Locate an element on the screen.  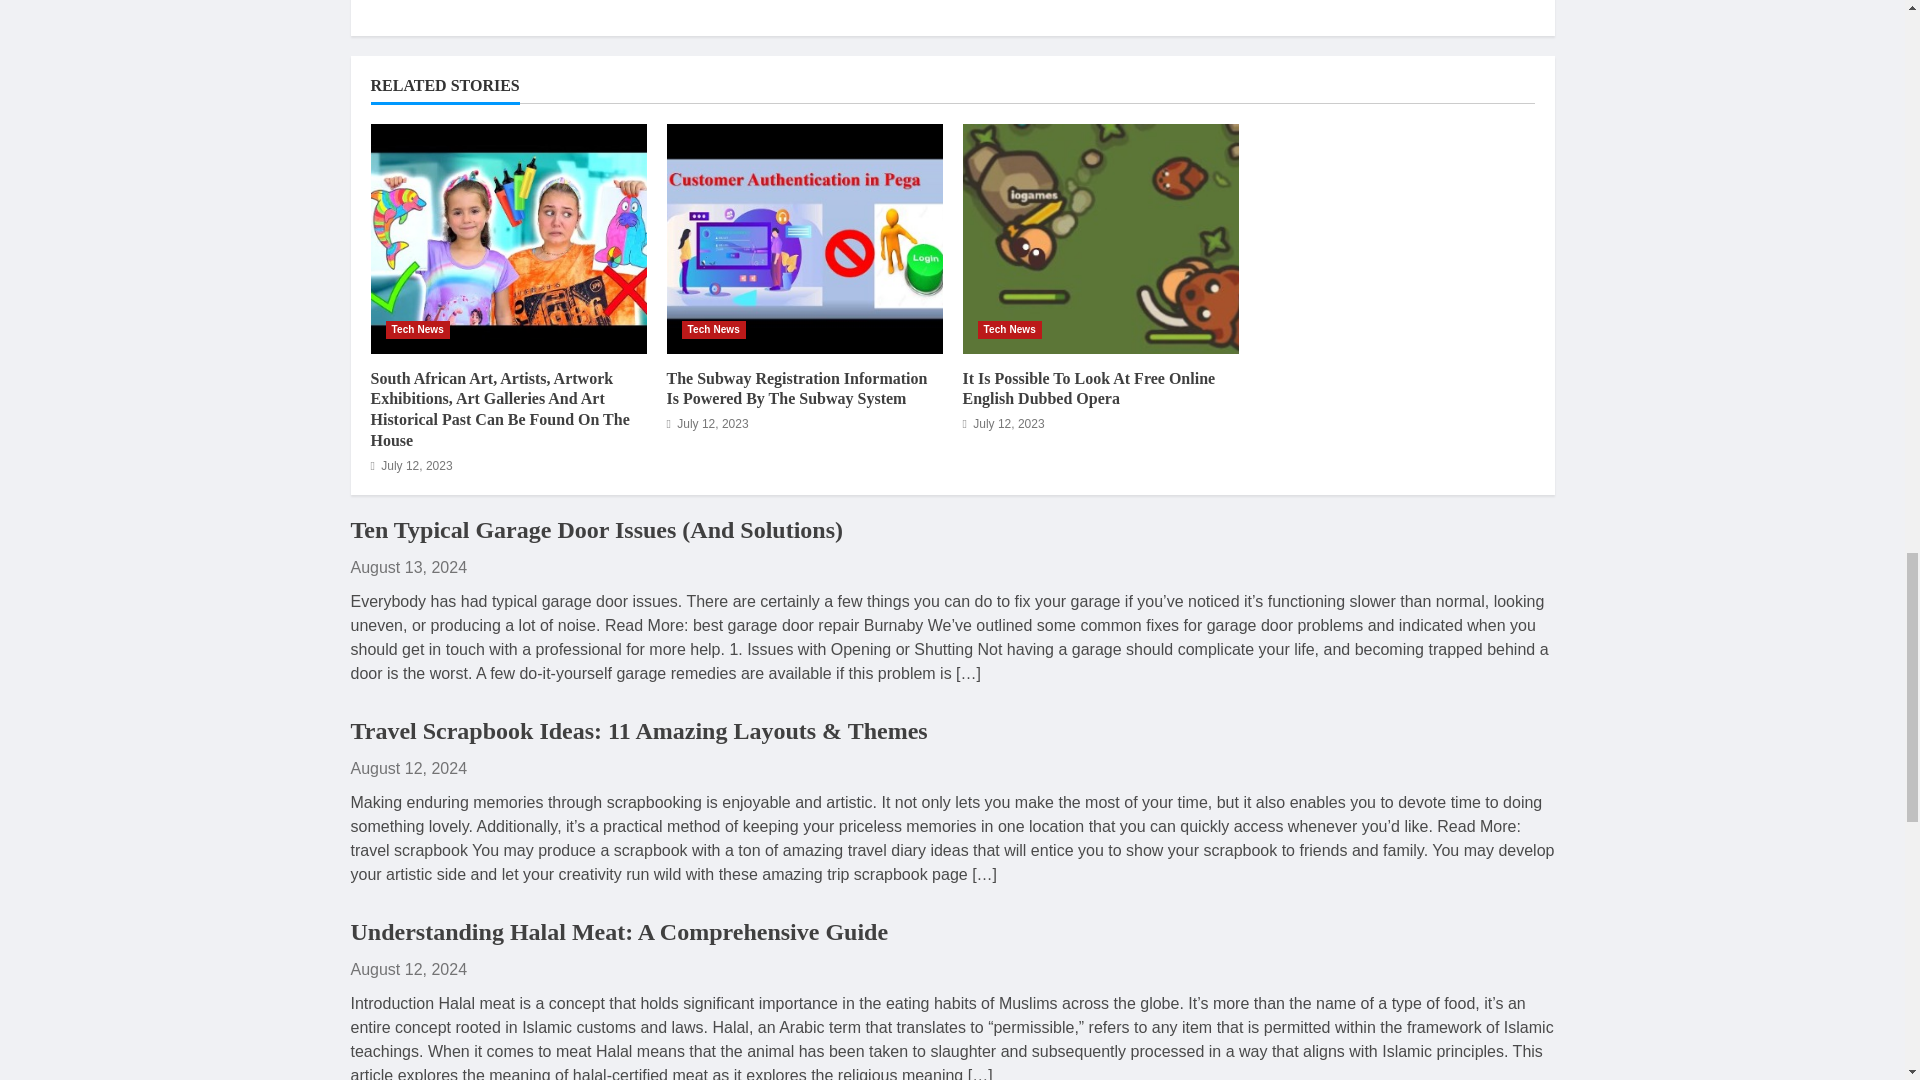
Tech News is located at coordinates (1010, 330).